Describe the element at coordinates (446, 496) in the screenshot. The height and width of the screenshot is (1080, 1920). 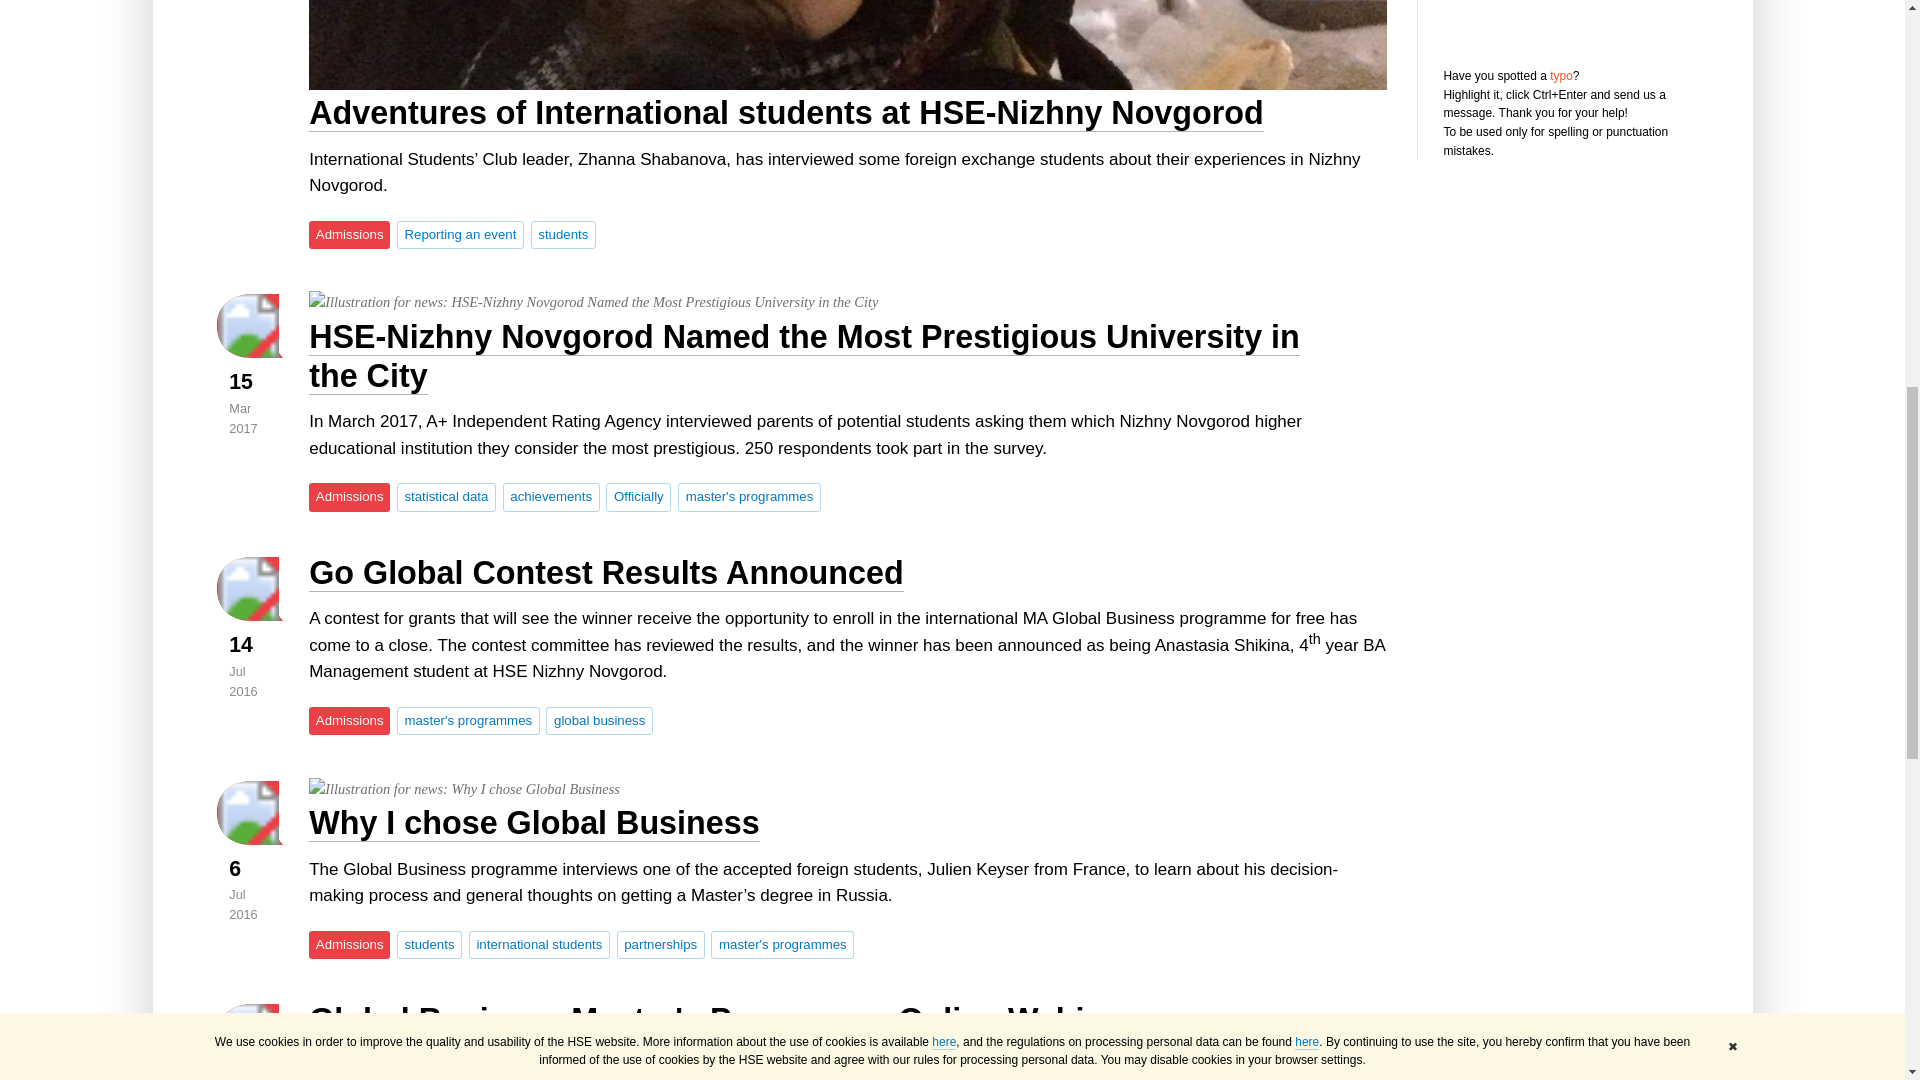
I see `statistical data` at that location.